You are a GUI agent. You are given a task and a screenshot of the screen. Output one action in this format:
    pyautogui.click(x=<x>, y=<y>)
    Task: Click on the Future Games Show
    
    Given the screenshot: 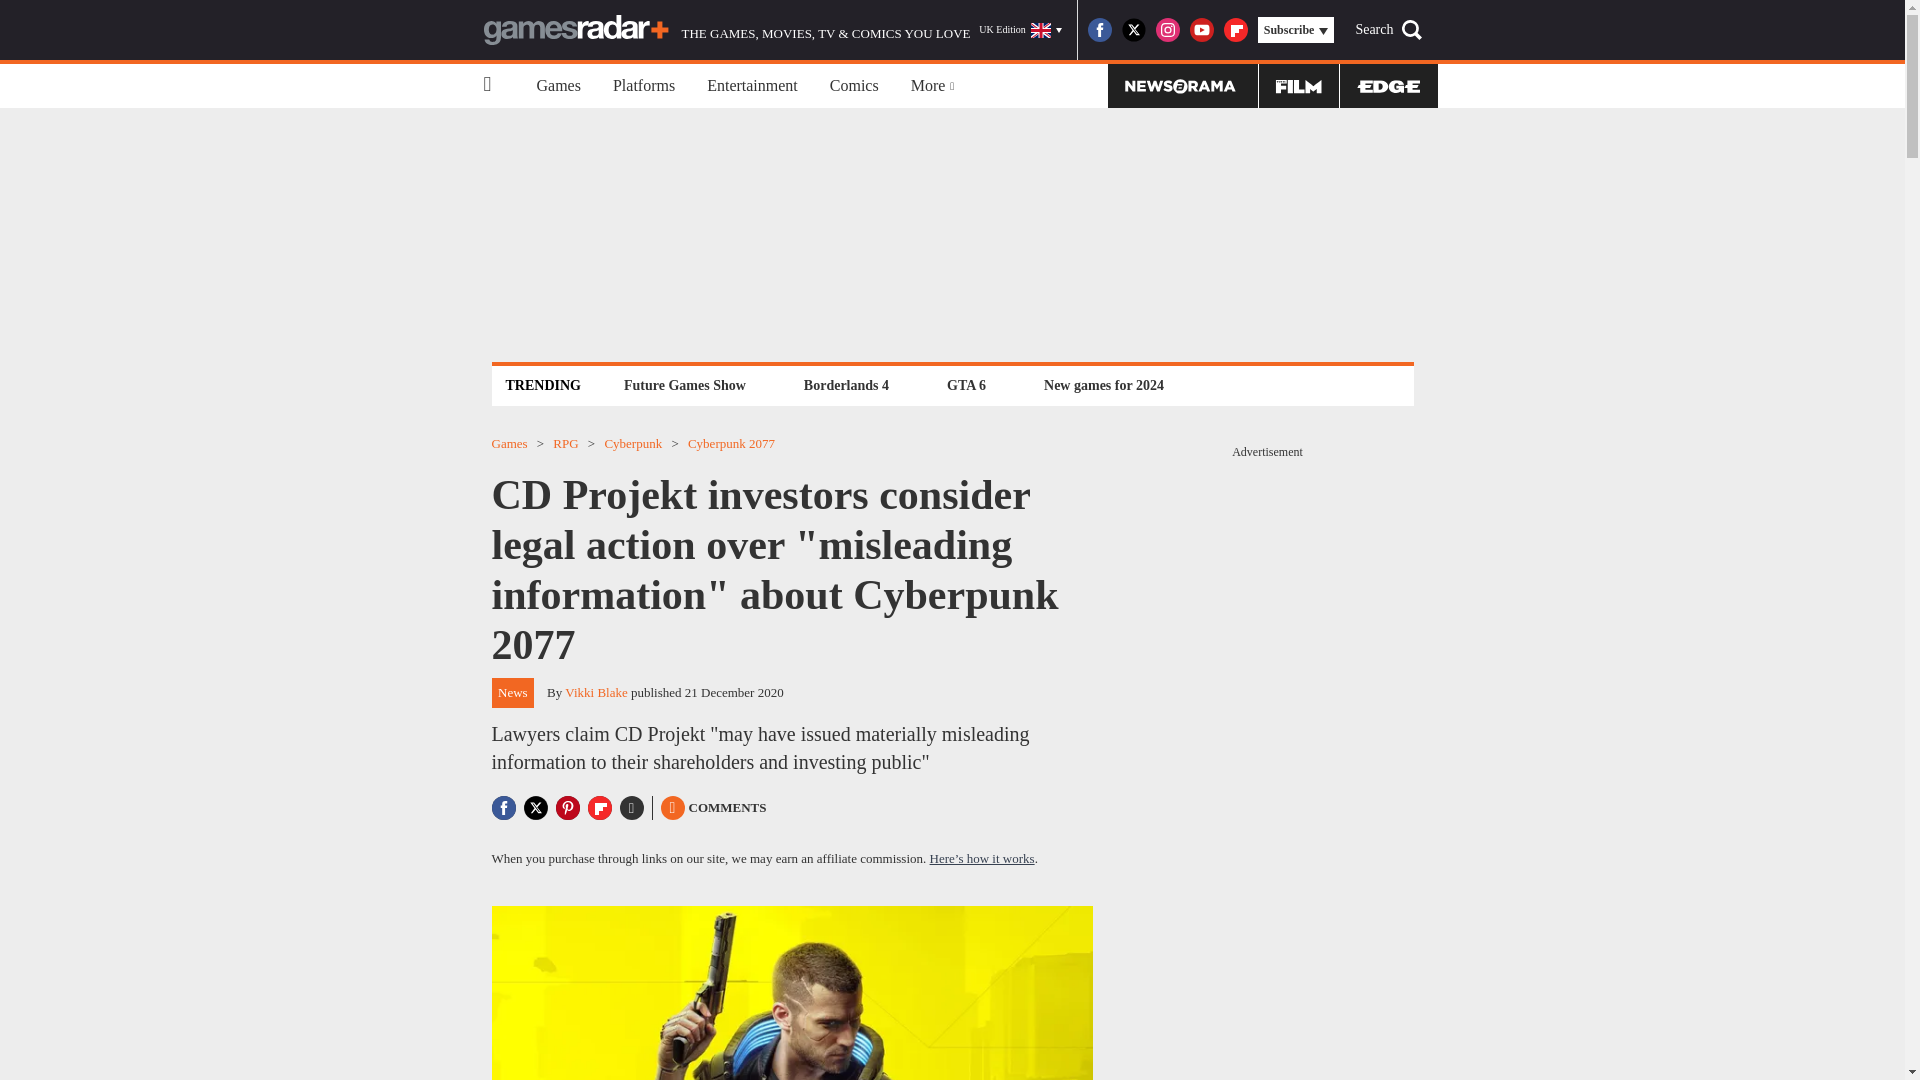 What is the action you would take?
    pyautogui.click(x=684, y=385)
    